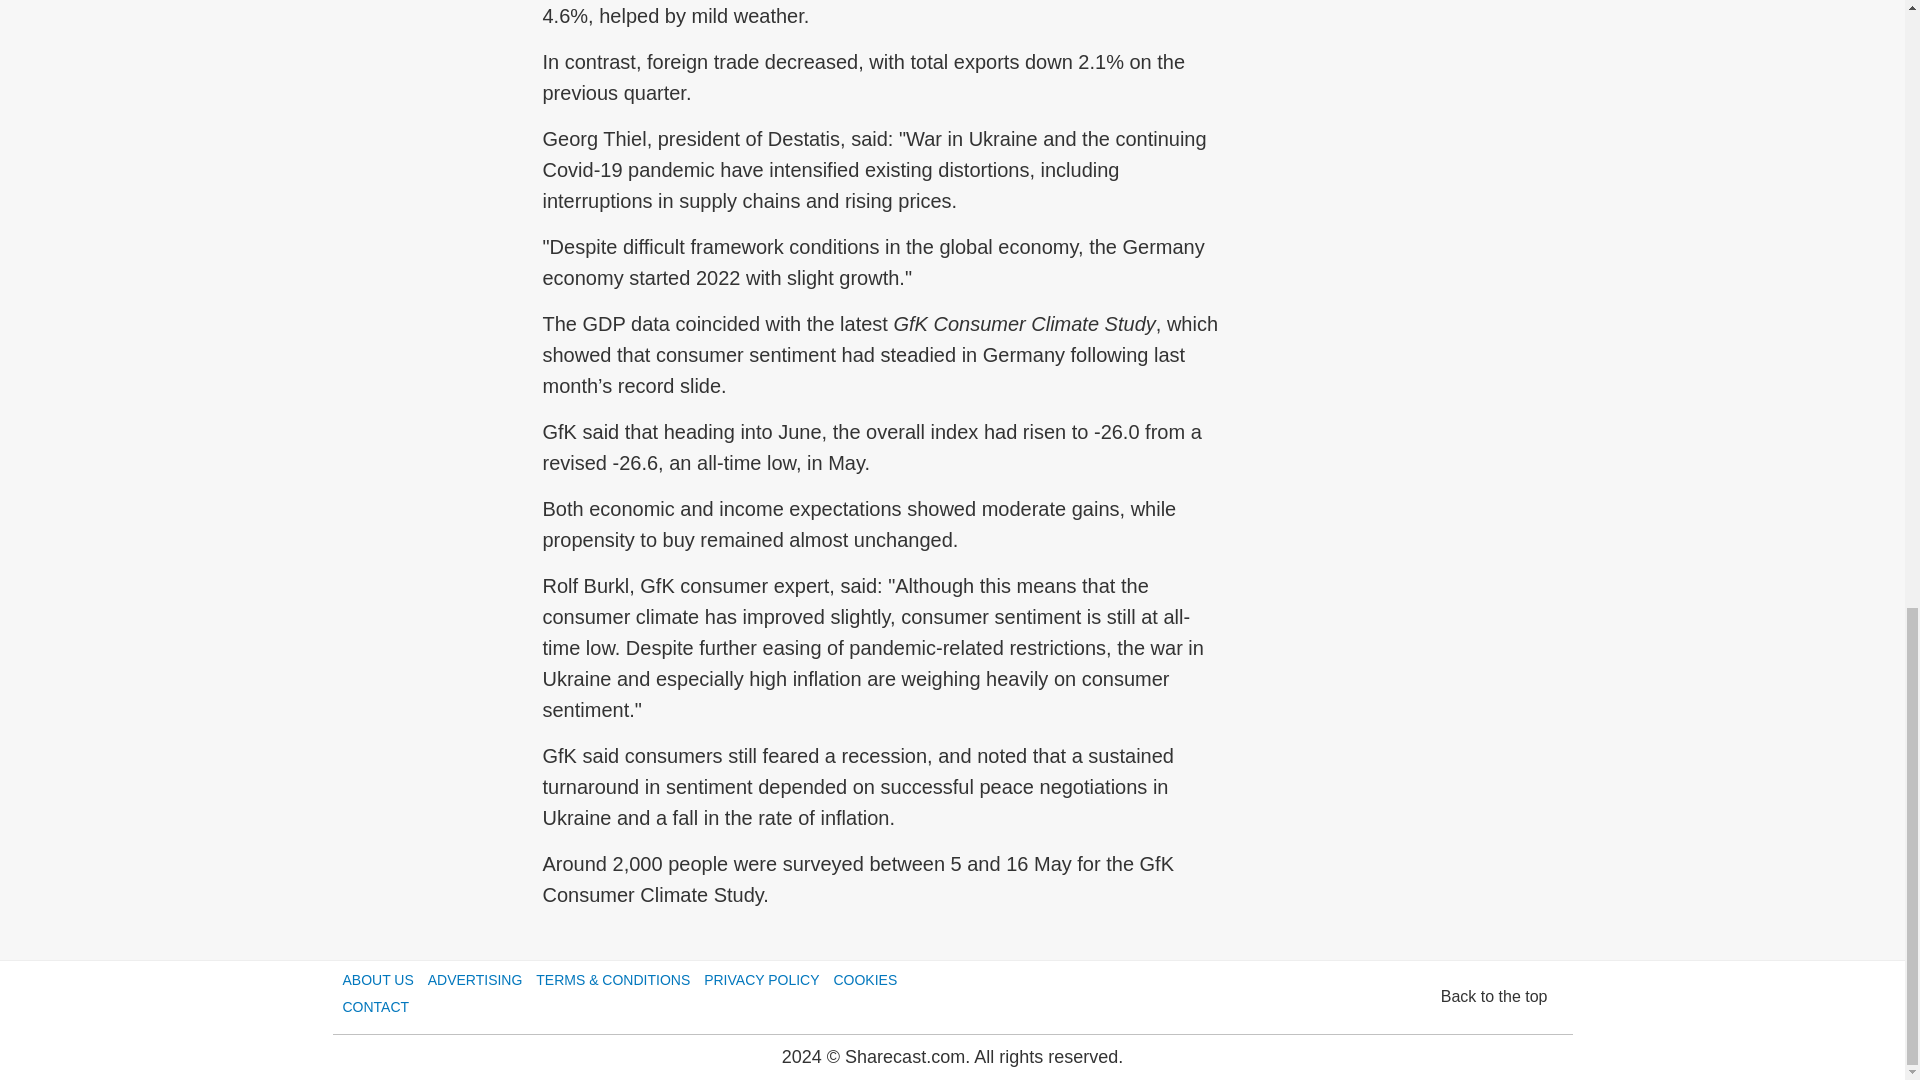 Image resolution: width=1920 pixels, height=1080 pixels. What do you see at coordinates (390, 750) in the screenshot?
I see `us flag 2 dl` at bounding box center [390, 750].